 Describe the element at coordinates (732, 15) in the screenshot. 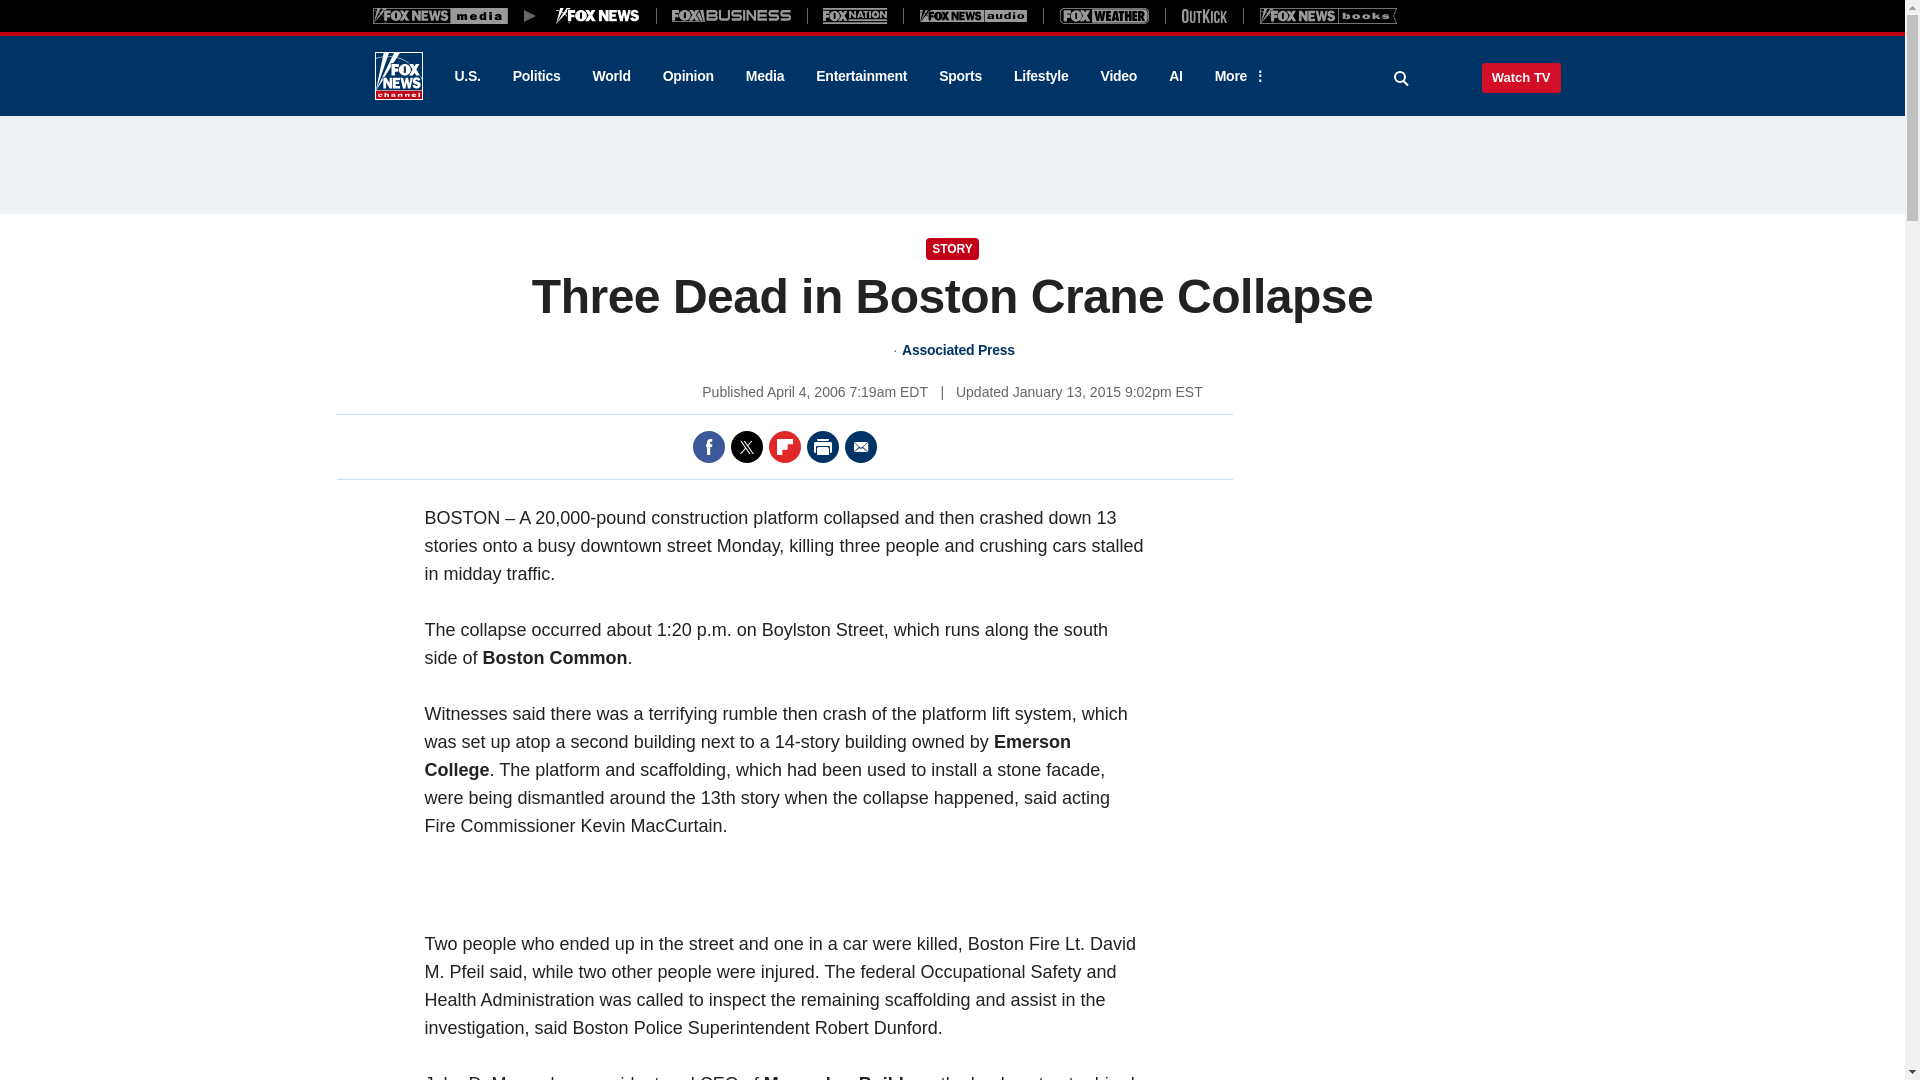

I see `Fox Business` at that location.